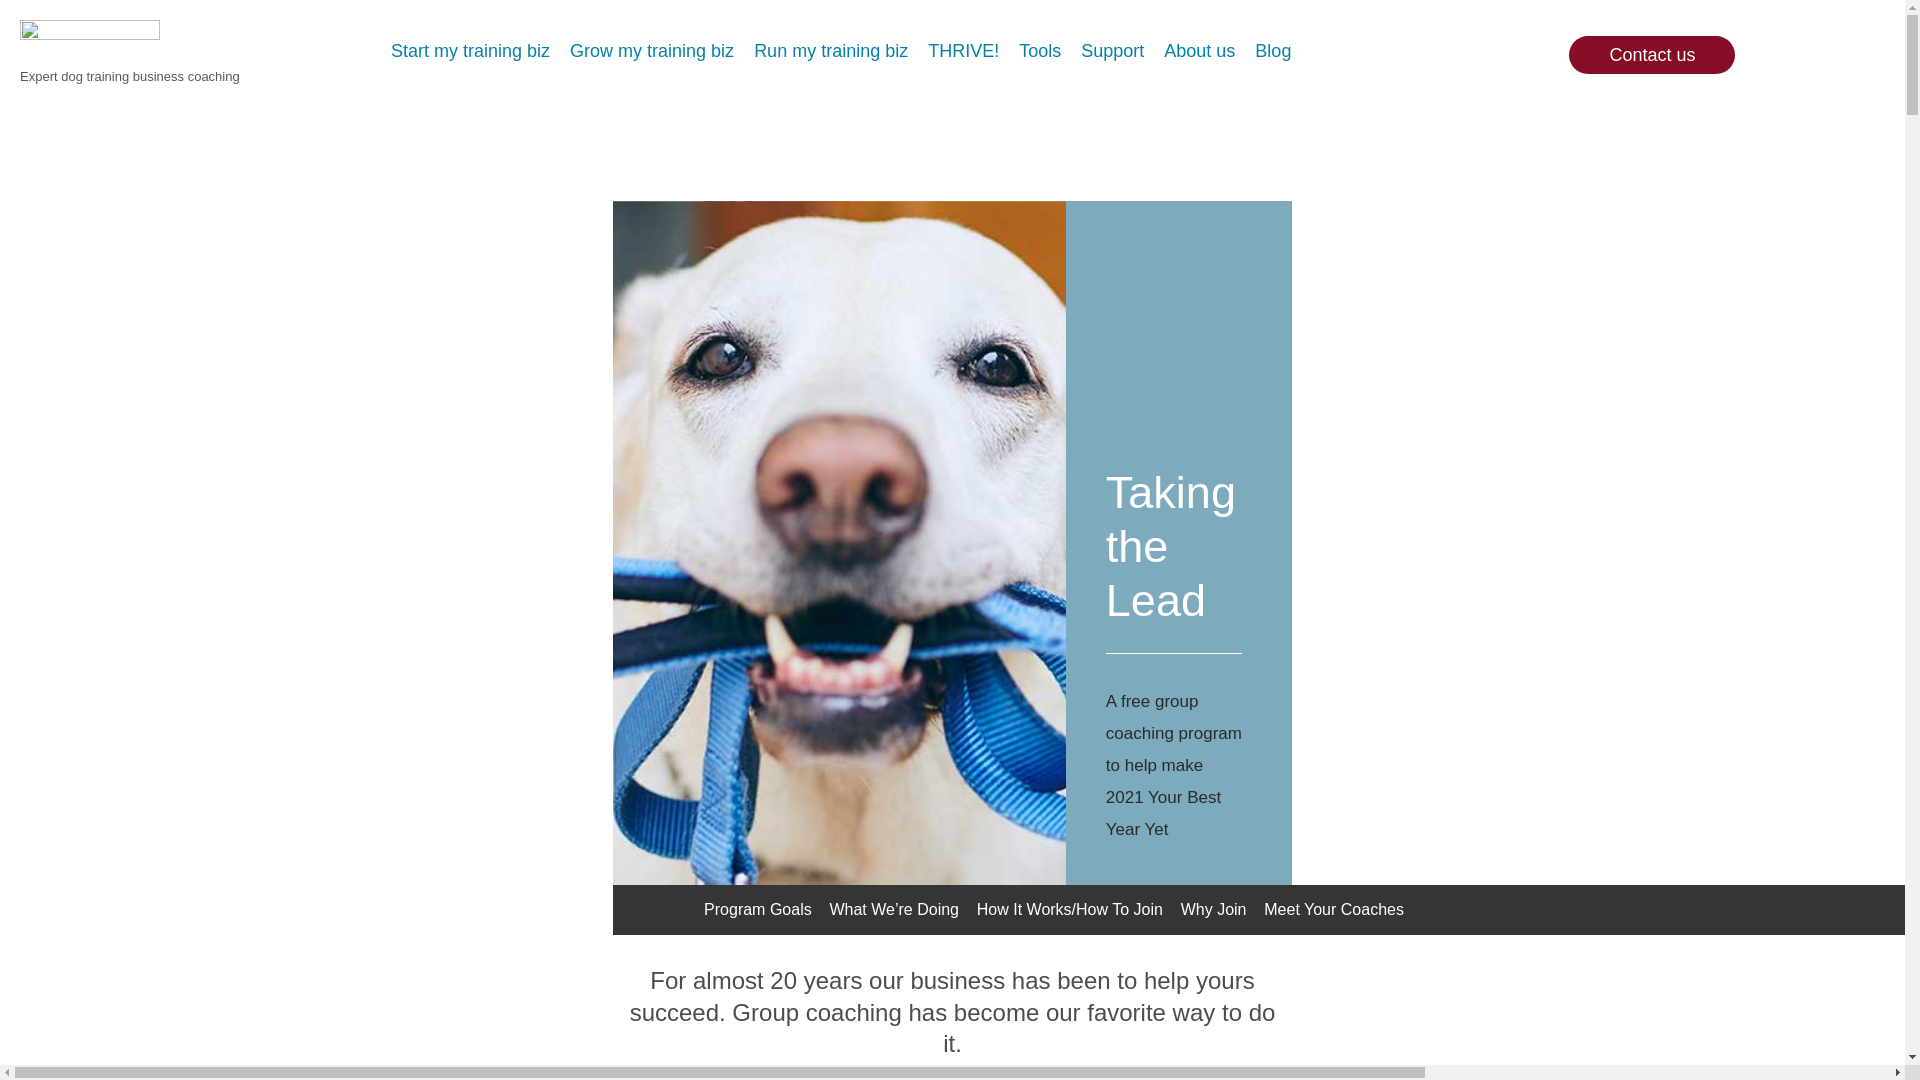 This screenshot has height=1080, width=1920. Describe the element at coordinates (963, 49) in the screenshot. I see `THRIVE!` at that location.